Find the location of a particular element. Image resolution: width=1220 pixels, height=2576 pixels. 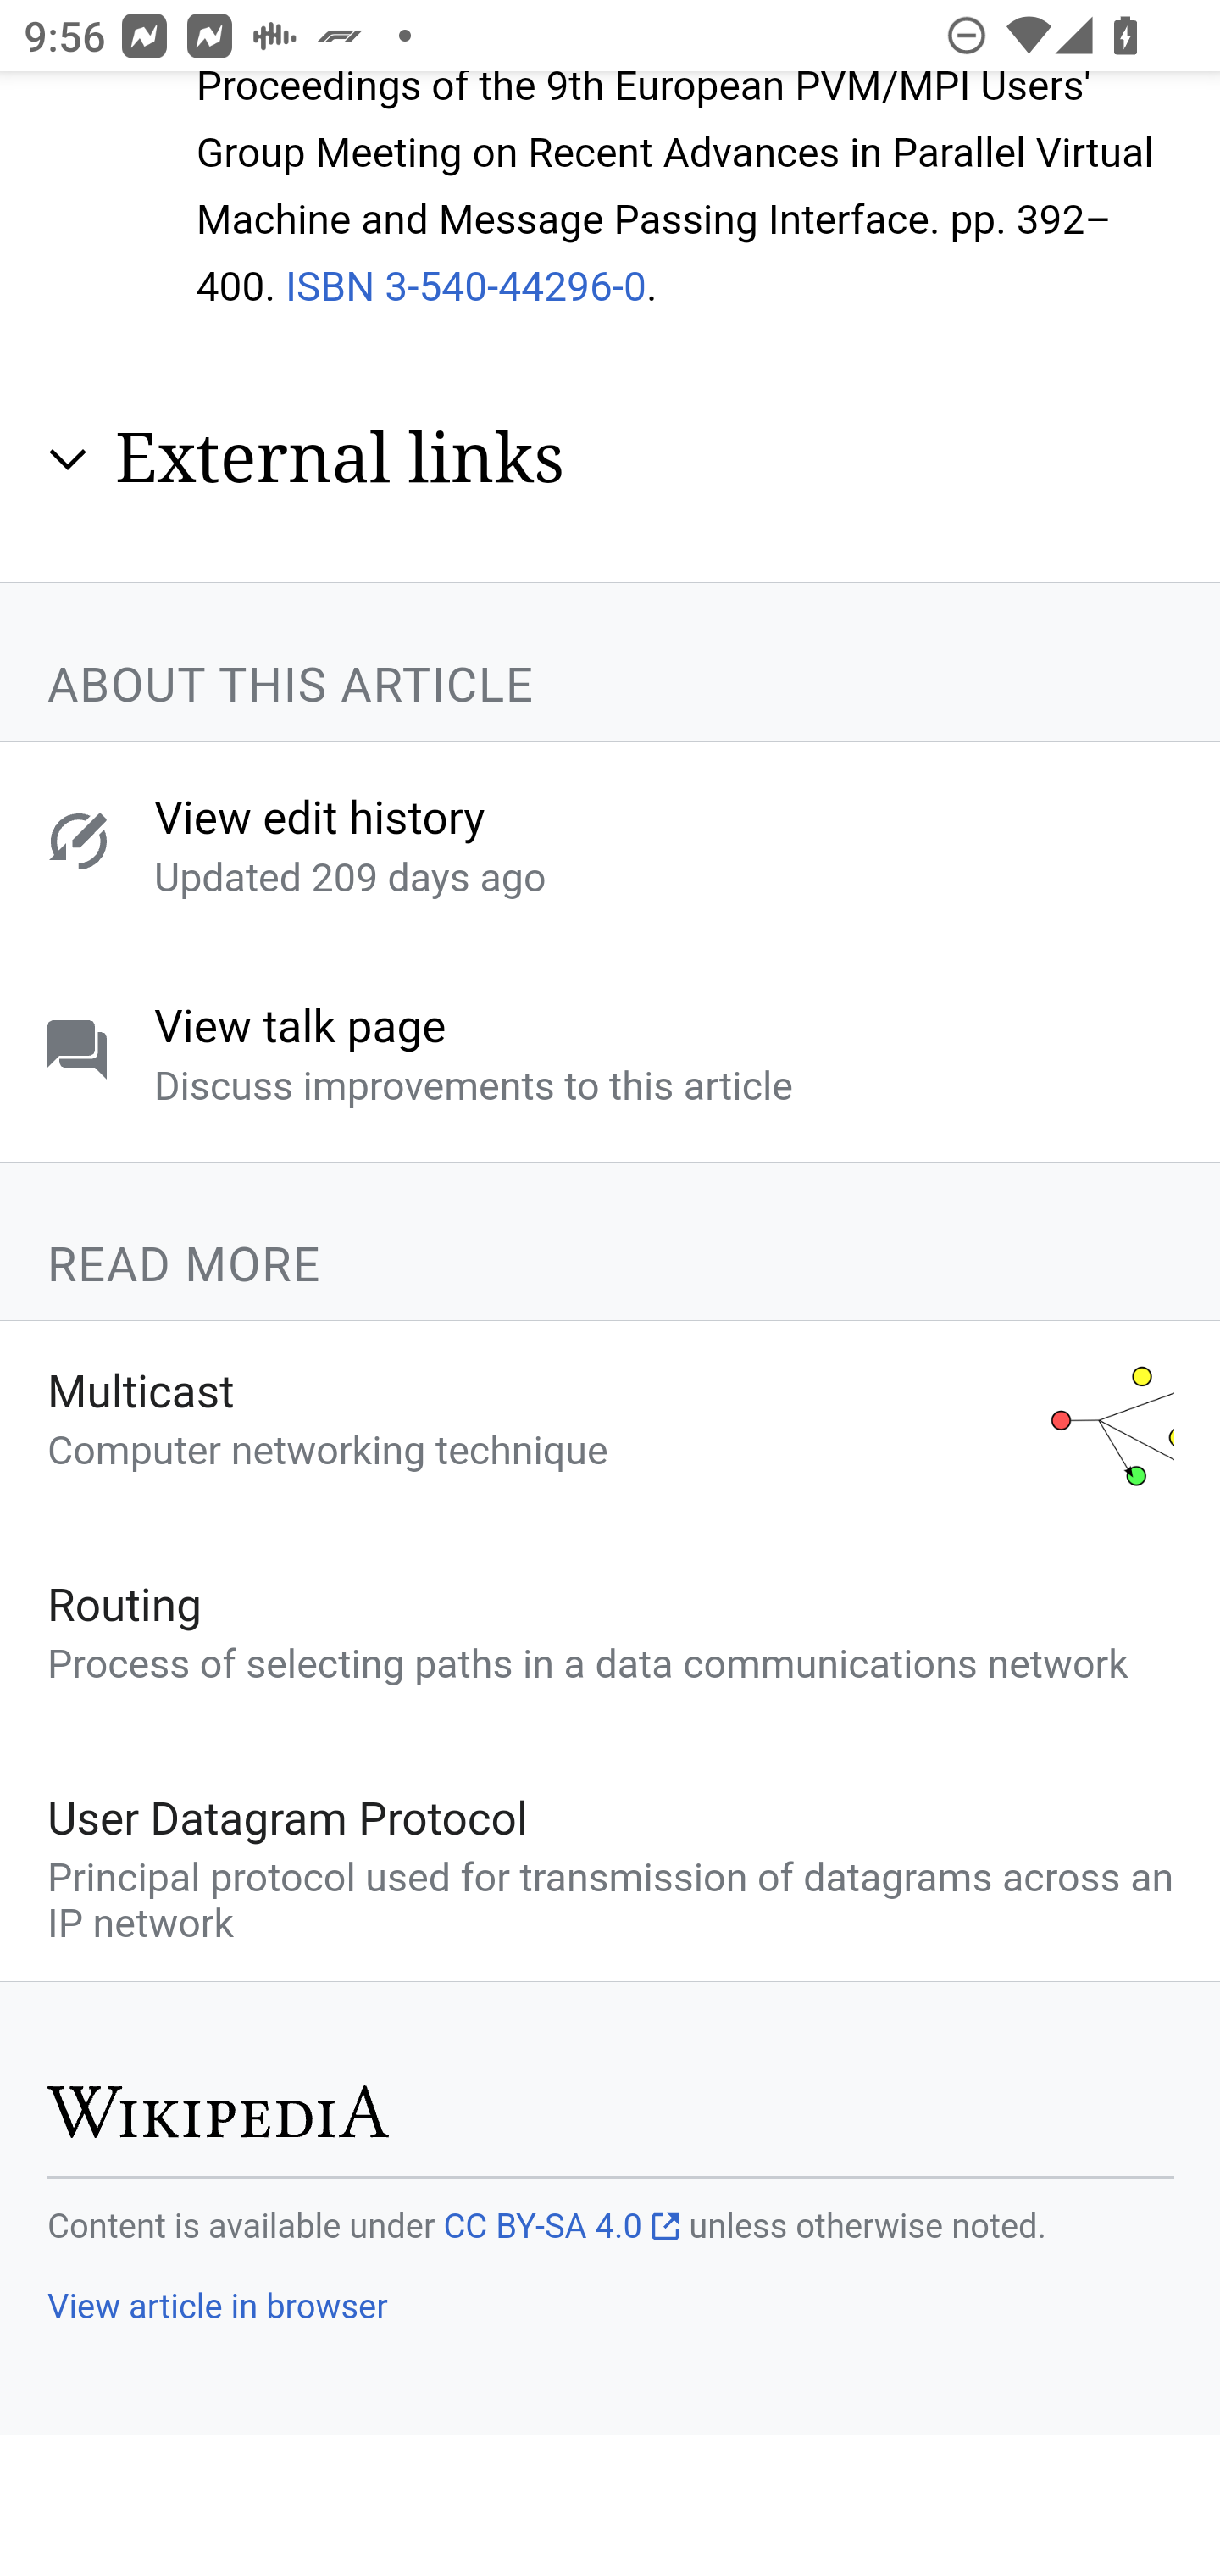

Expand section is located at coordinates (68, 459).